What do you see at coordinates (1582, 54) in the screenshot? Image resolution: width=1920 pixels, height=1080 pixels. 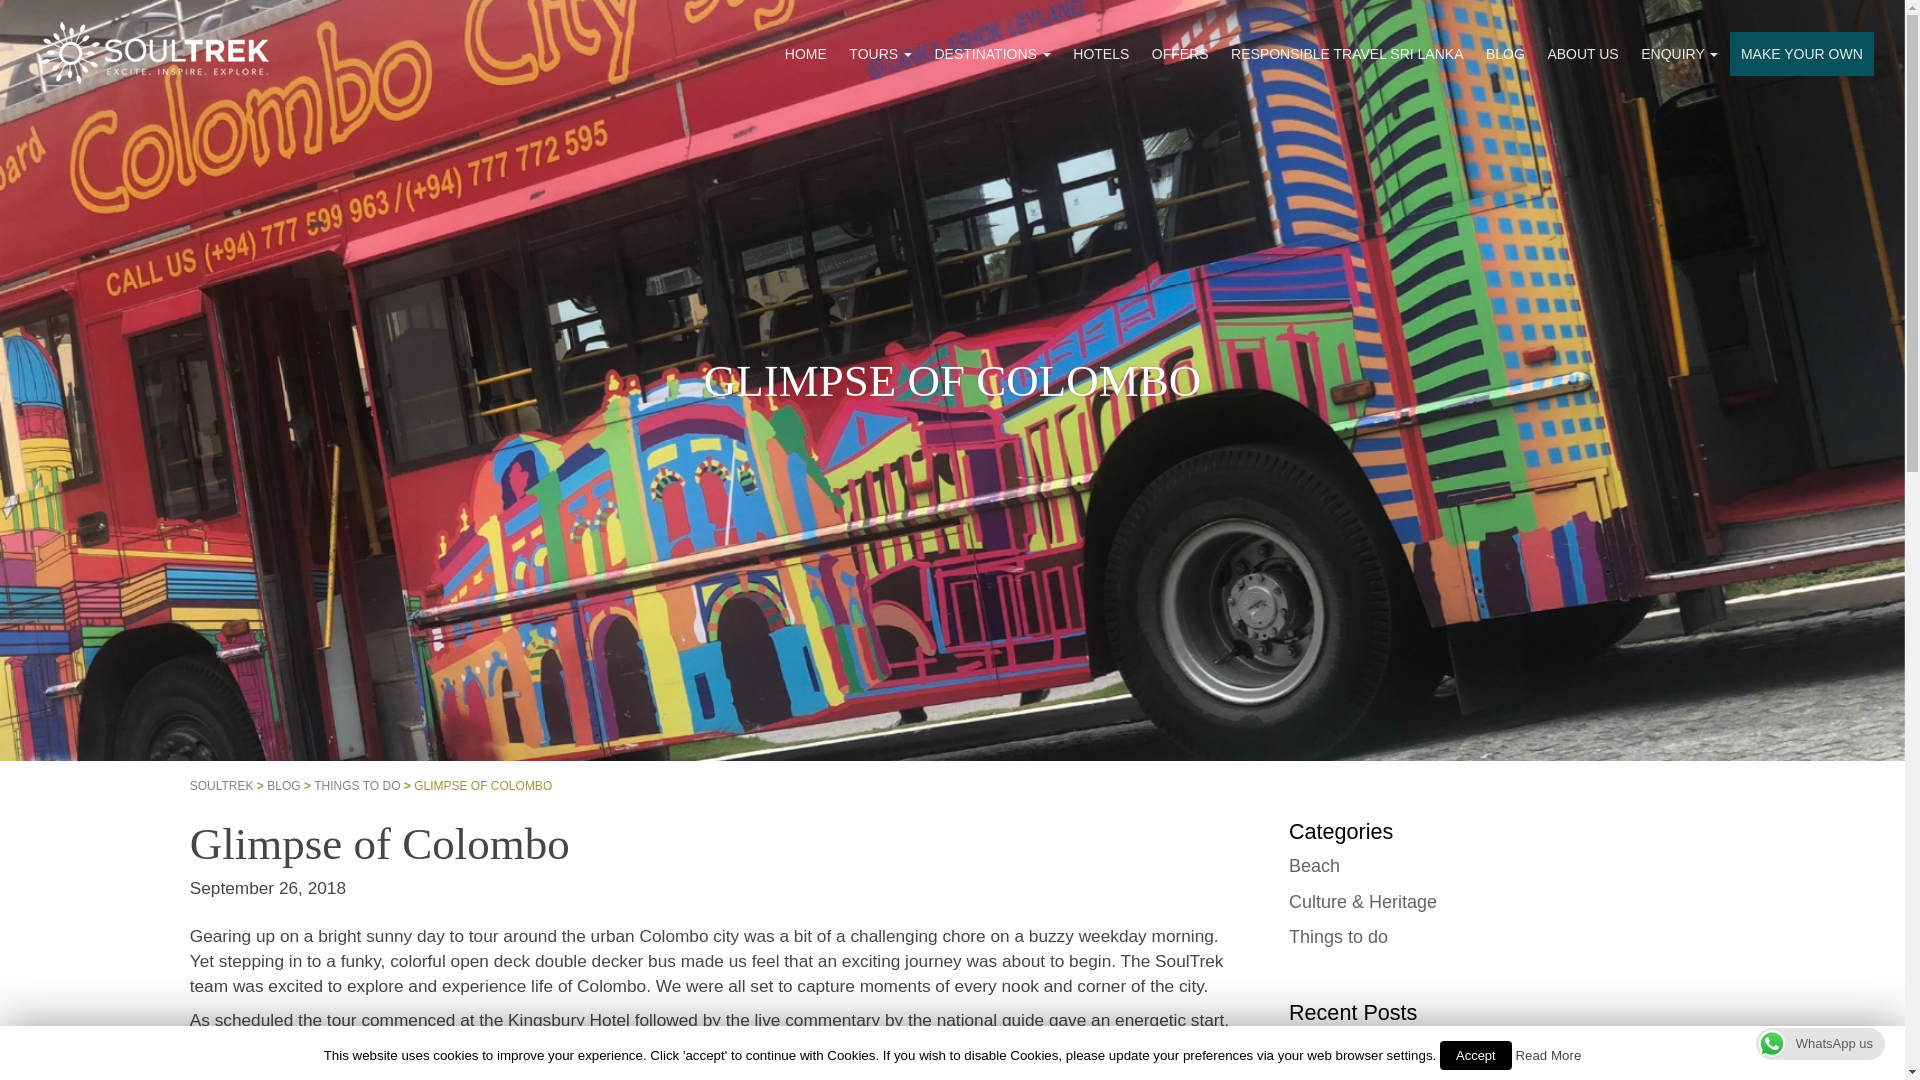 I see `About Us` at bounding box center [1582, 54].